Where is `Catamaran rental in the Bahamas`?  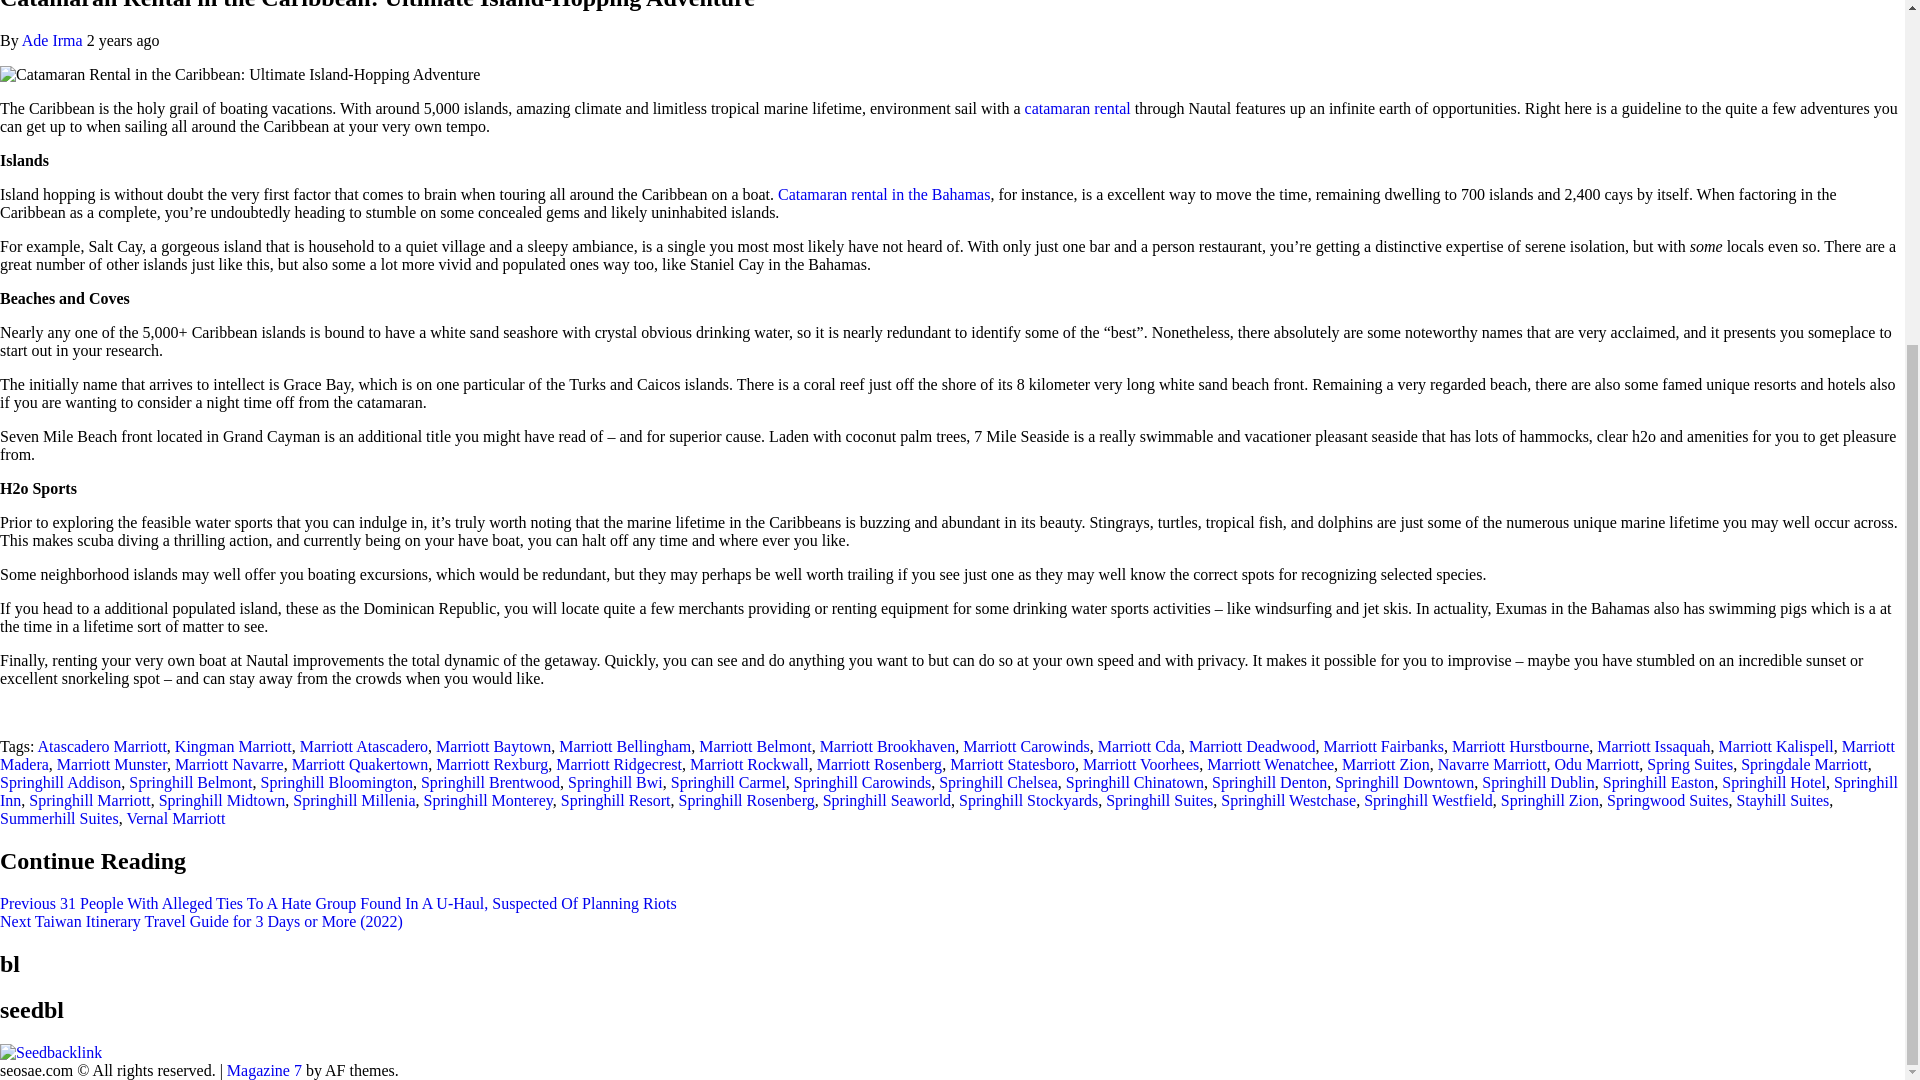
Catamaran rental in the Bahamas is located at coordinates (884, 194).